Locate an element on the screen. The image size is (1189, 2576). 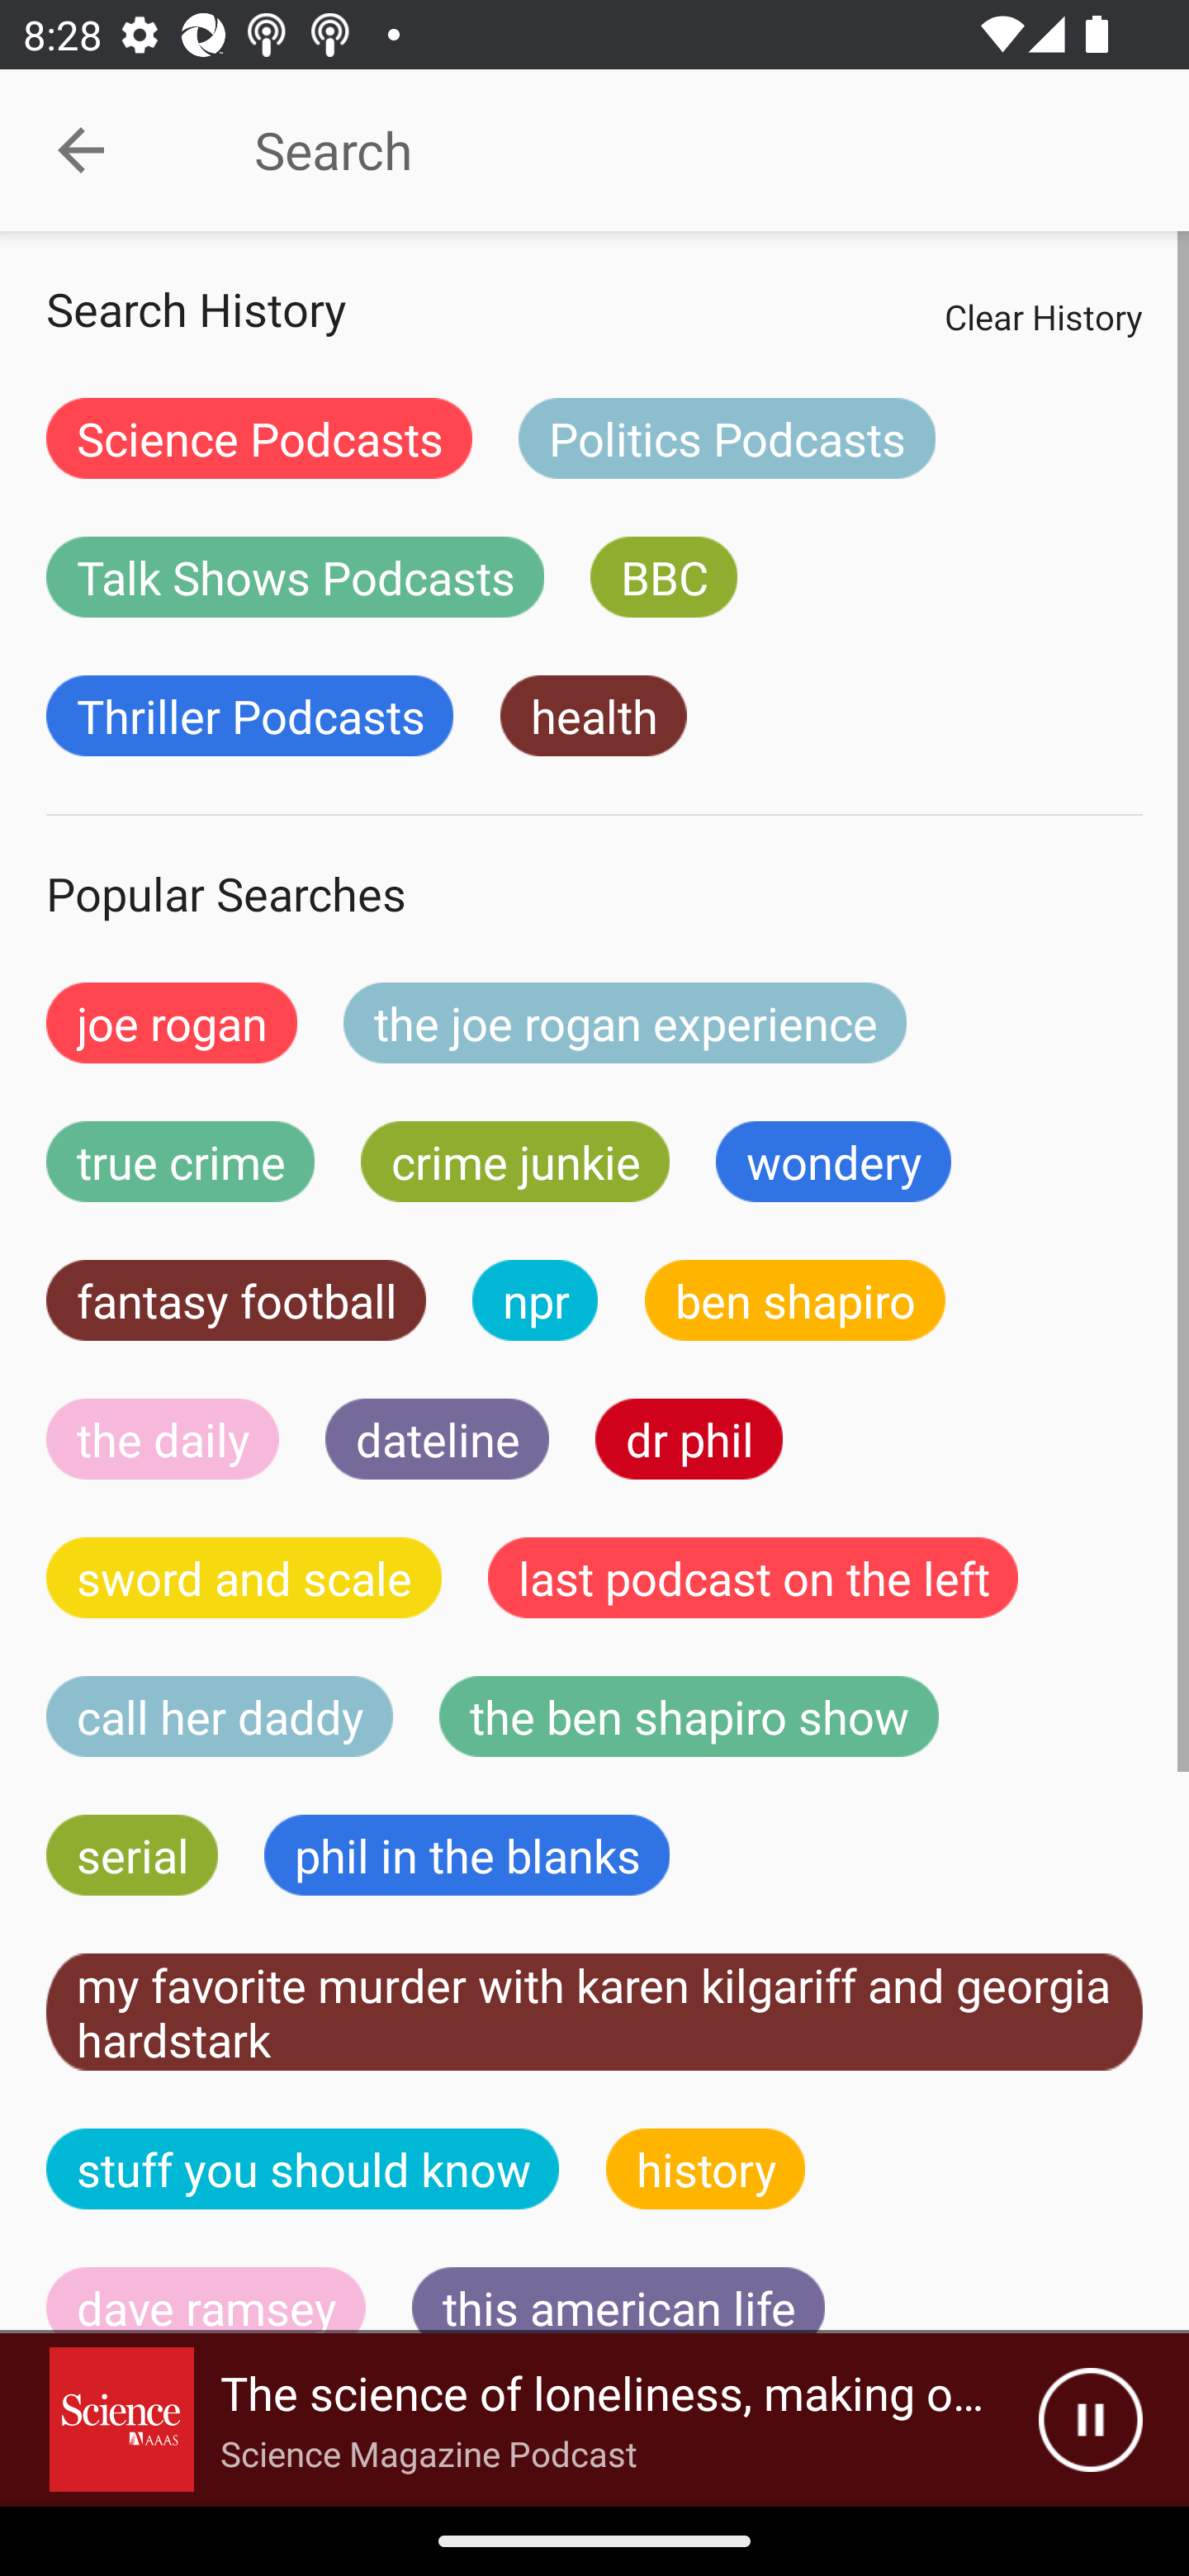
wondery is located at coordinates (834, 1162).